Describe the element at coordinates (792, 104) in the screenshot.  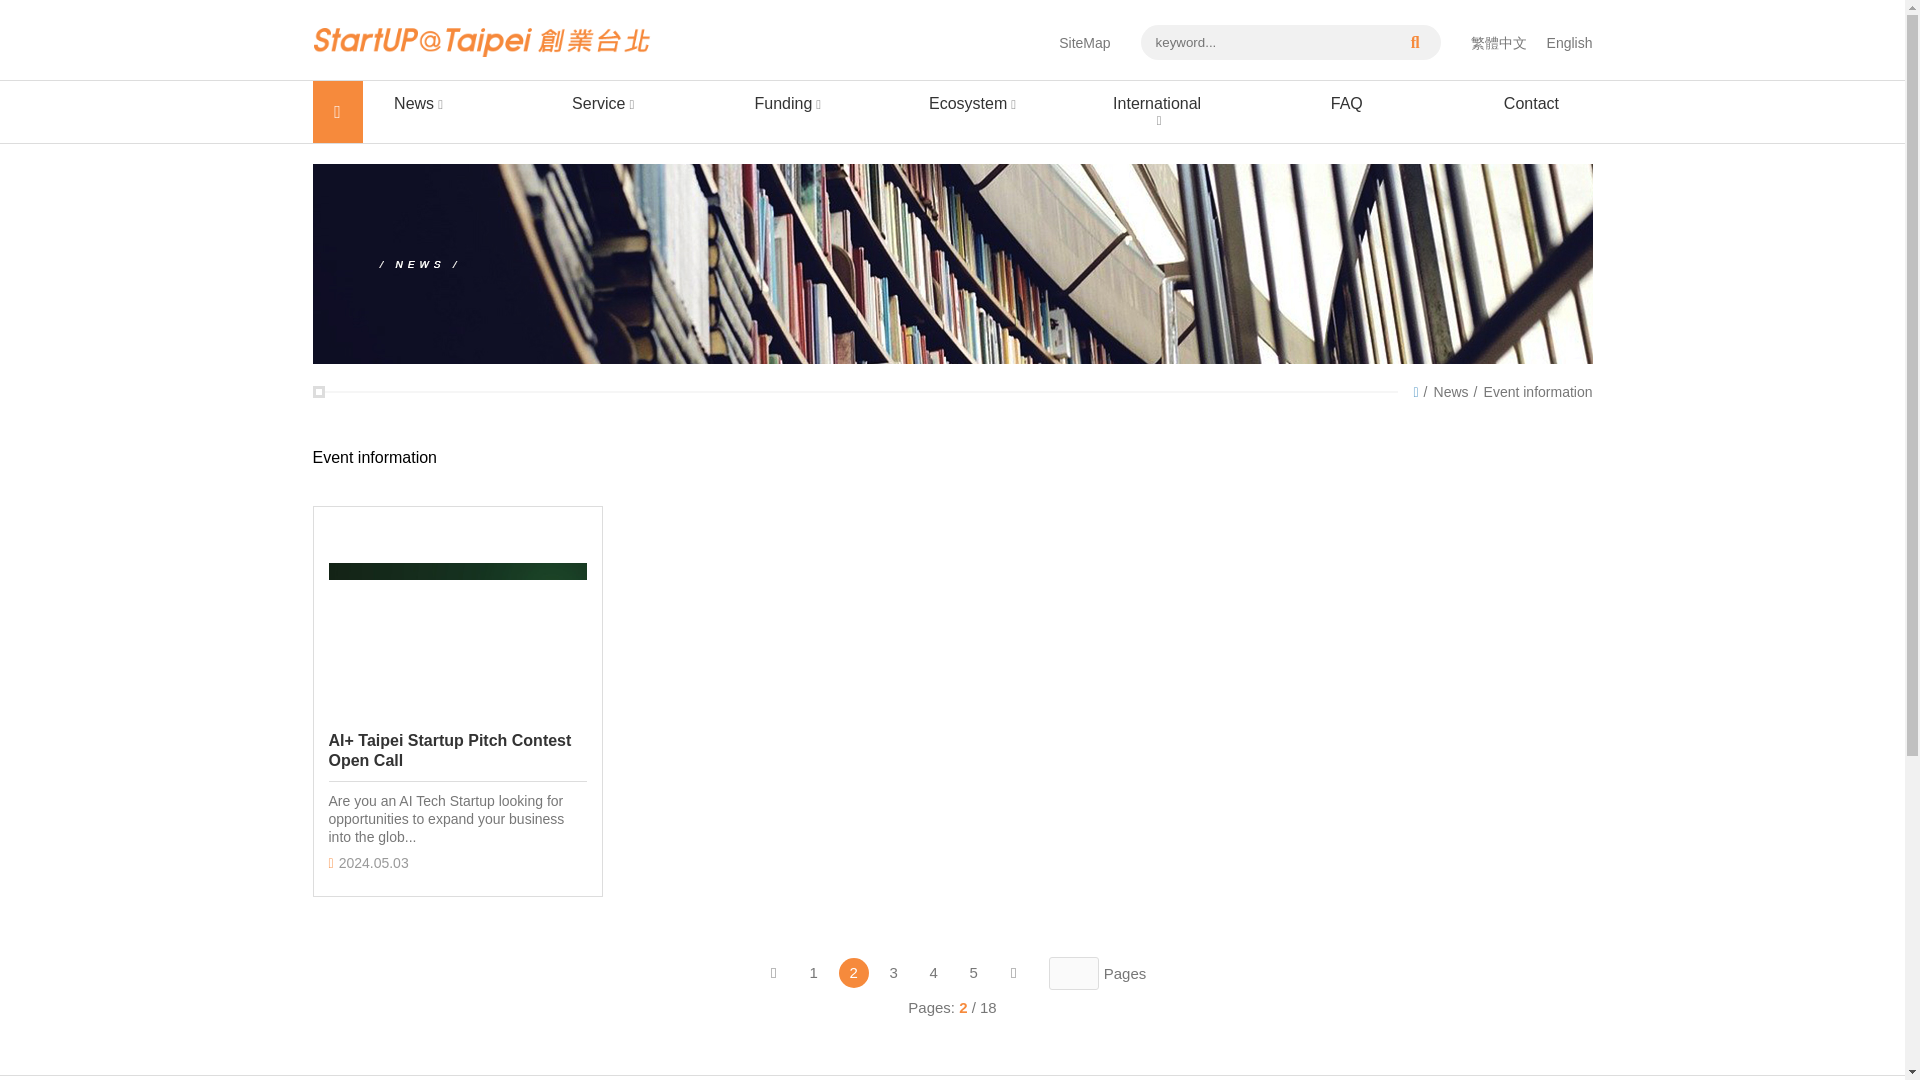
I see `Funding` at that location.